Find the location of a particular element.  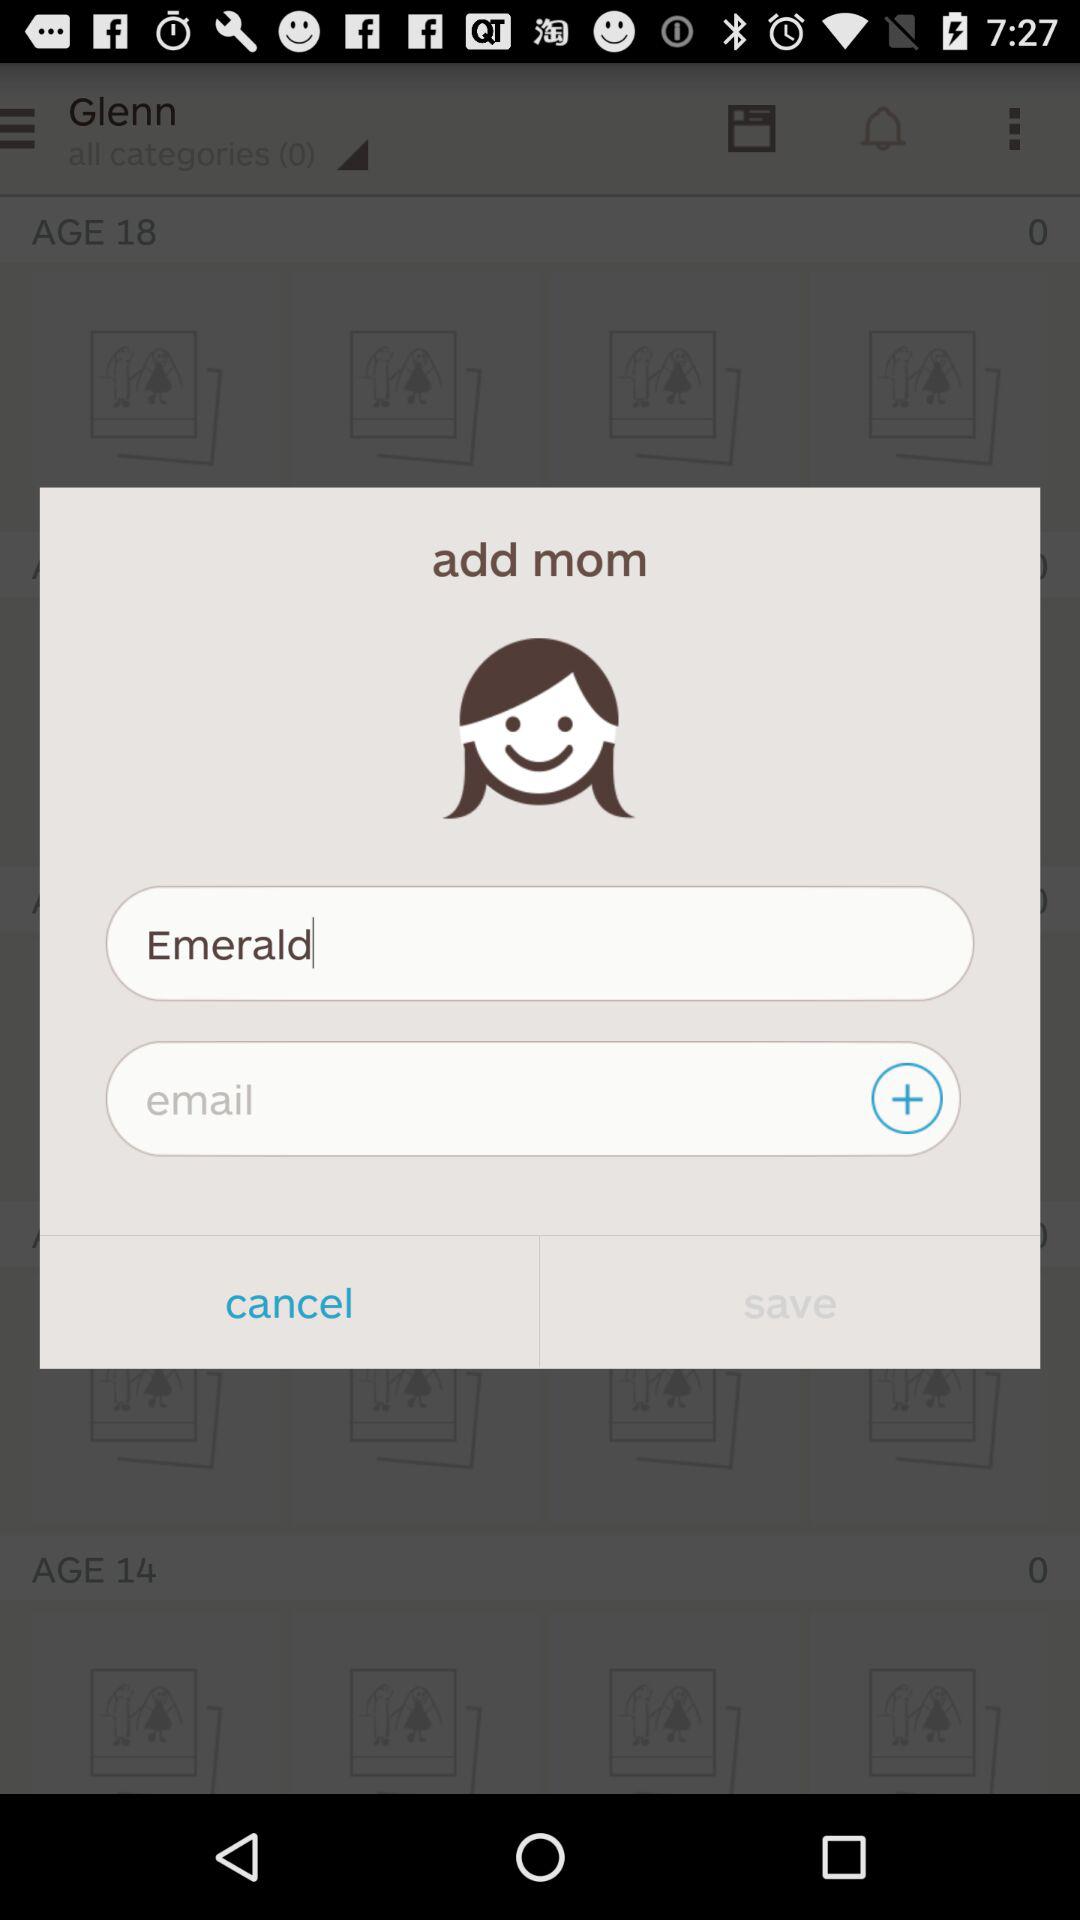

select item to the right of the cancel app is located at coordinates (790, 1302).